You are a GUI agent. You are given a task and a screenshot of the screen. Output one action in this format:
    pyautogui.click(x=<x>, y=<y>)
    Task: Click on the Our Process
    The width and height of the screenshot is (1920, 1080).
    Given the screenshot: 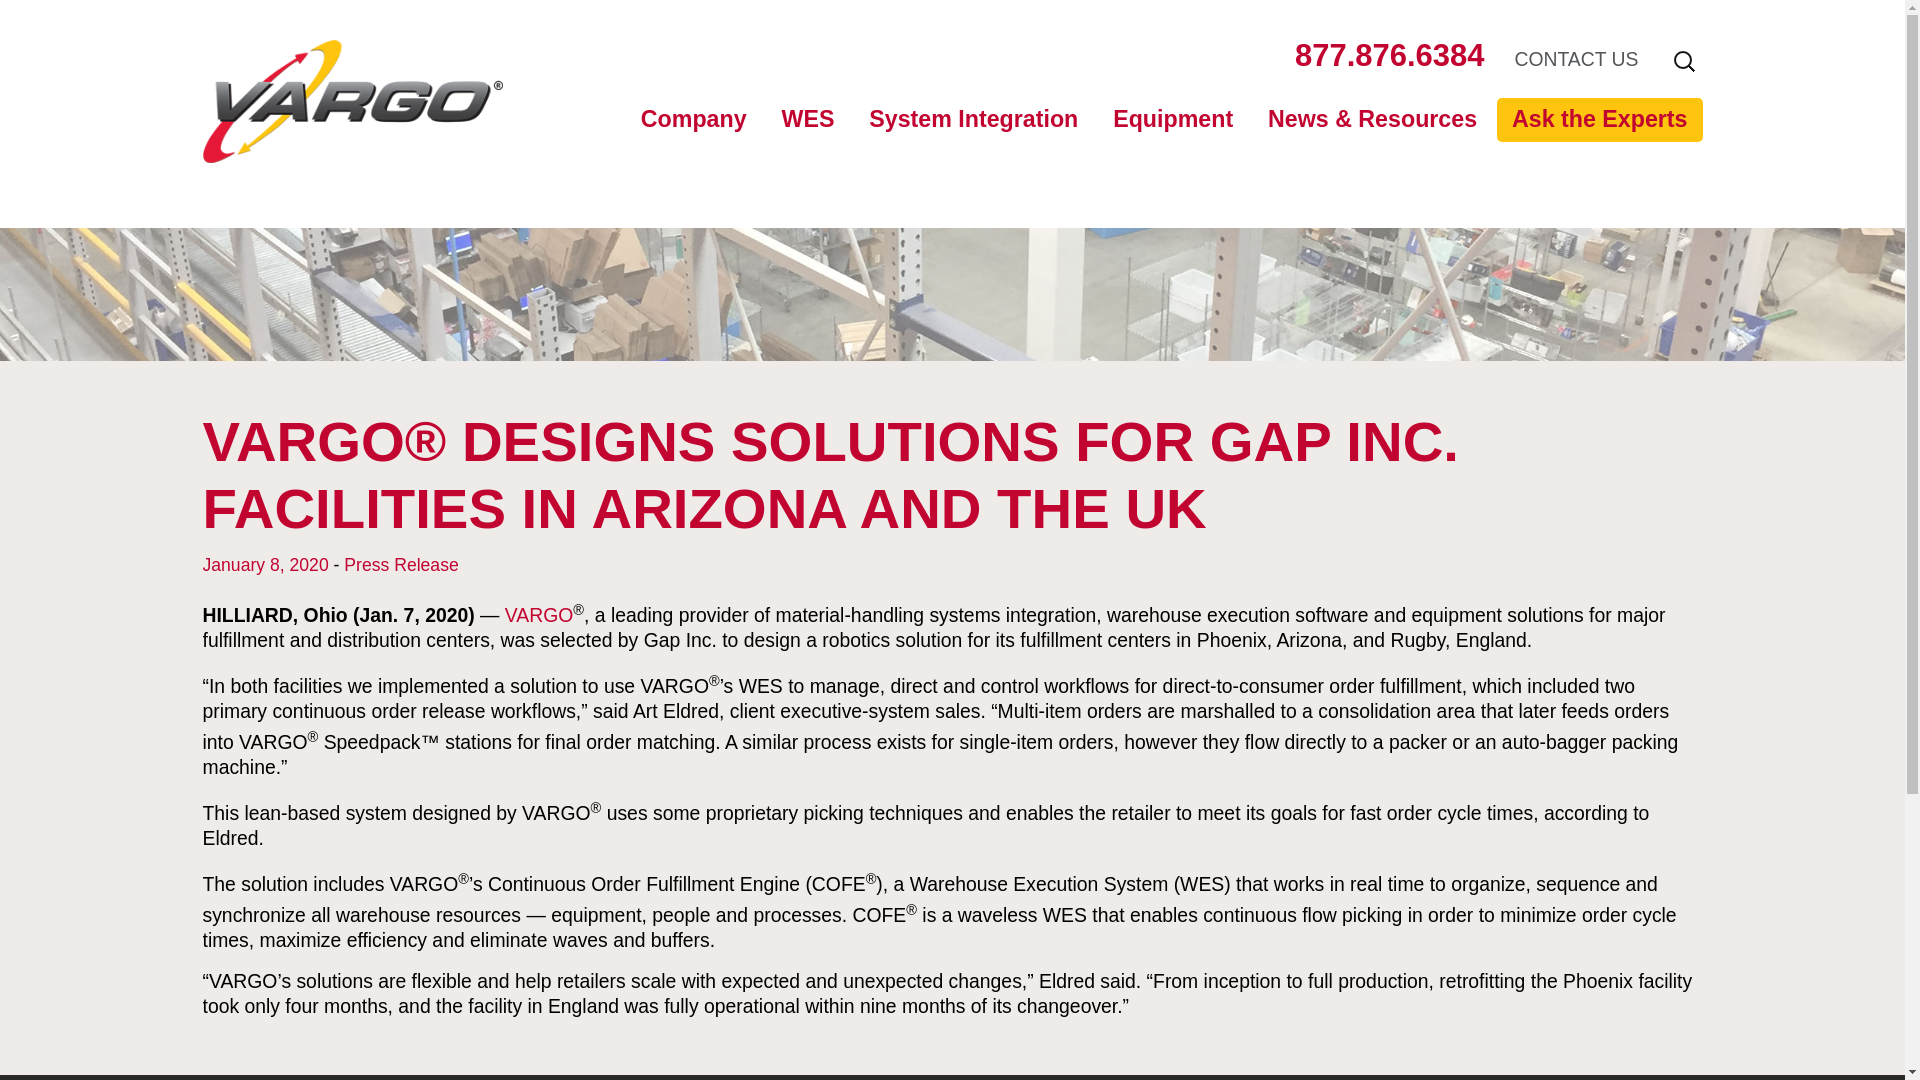 What is the action you would take?
    pyautogui.click(x=739, y=162)
    